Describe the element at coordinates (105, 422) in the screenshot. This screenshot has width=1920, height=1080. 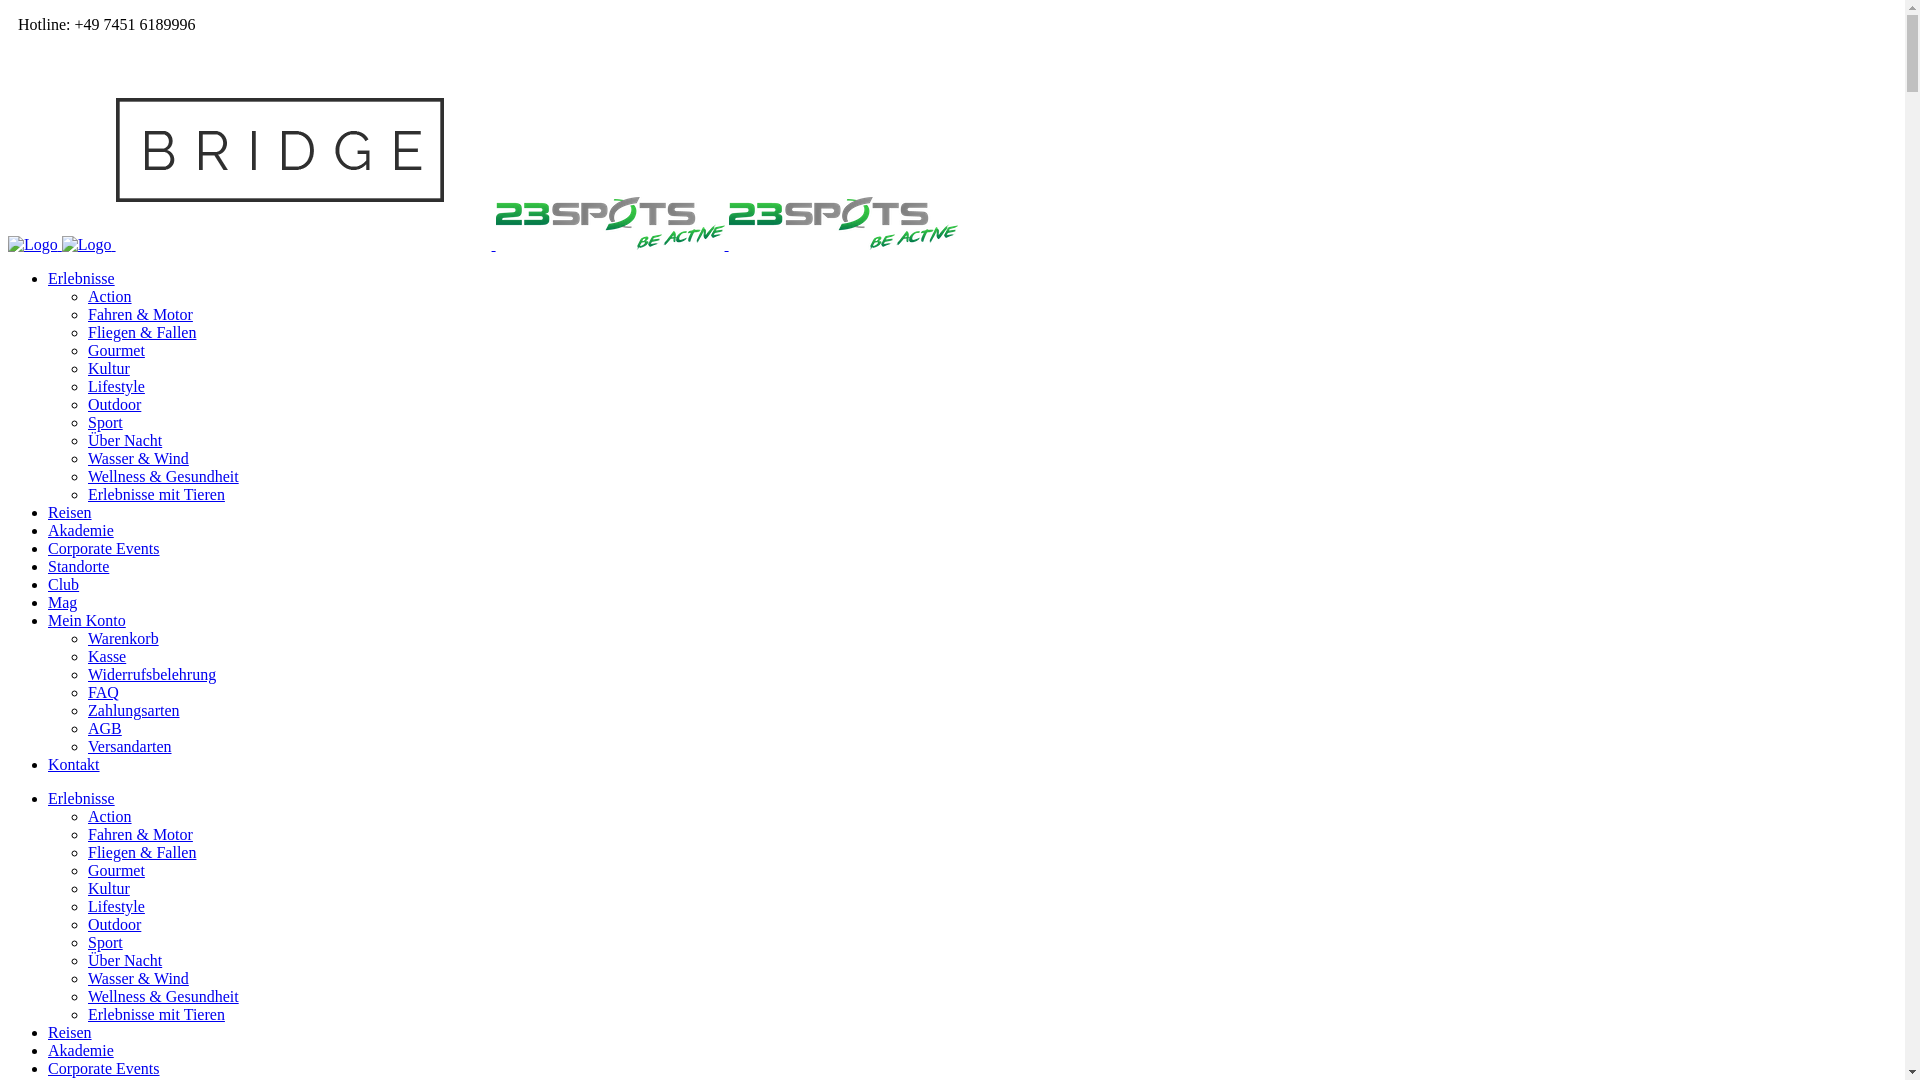
I see `Sport` at that location.